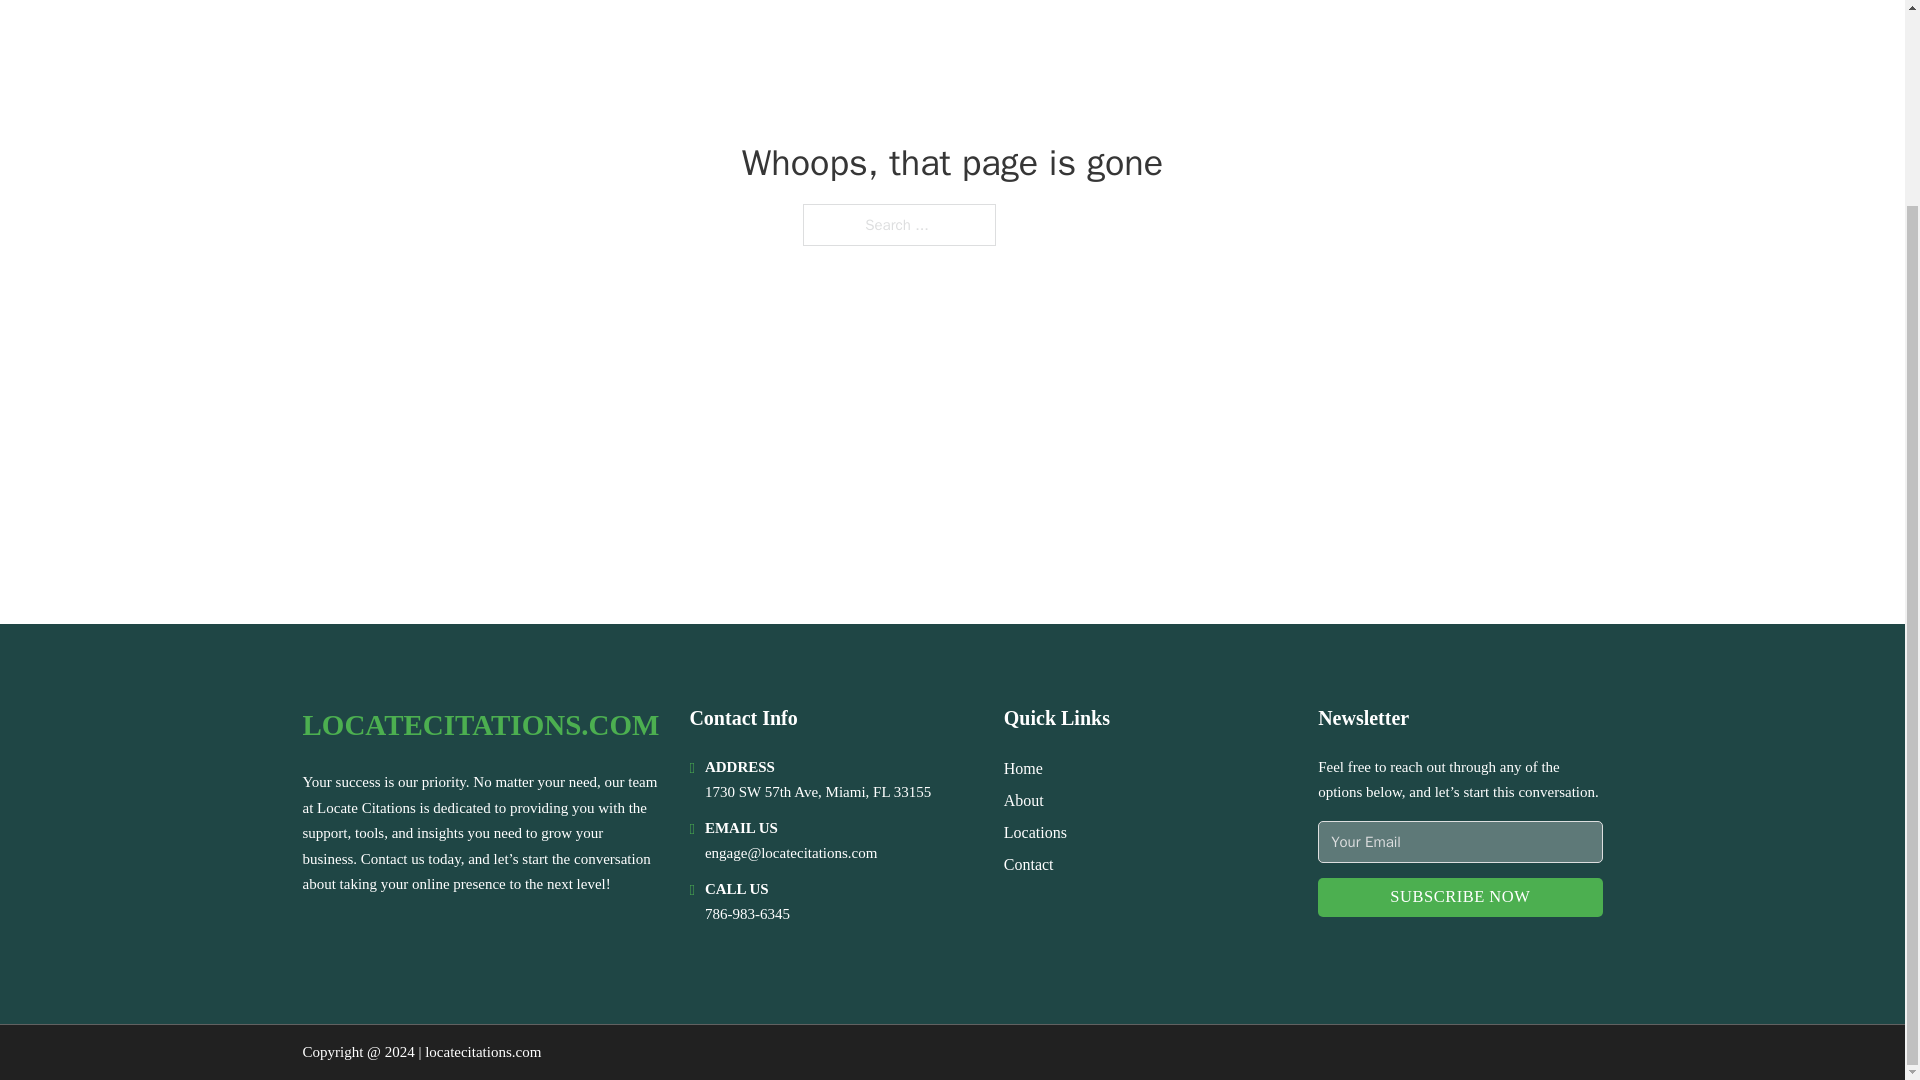  Describe the element at coordinates (1036, 832) in the screenshot. I see `Locations` at that location.